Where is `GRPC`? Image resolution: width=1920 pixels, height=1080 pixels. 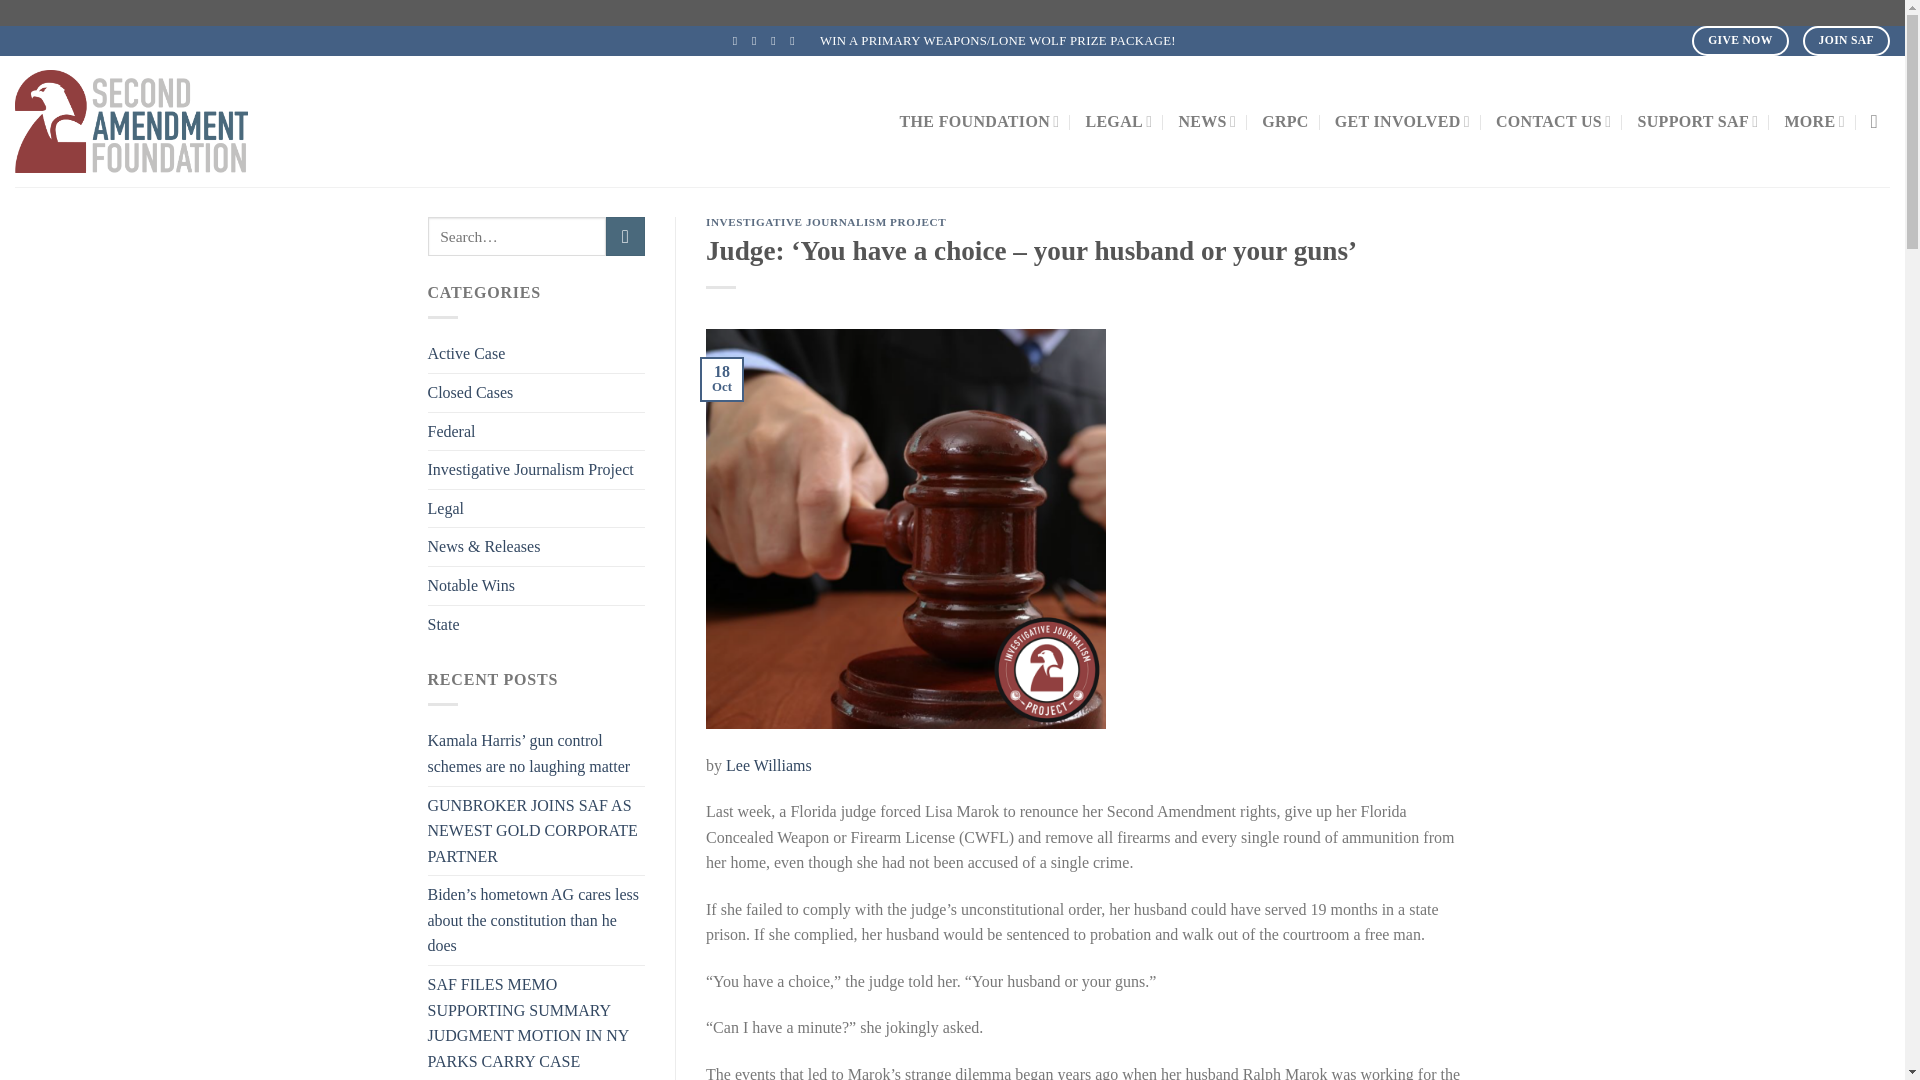
GRPC is located at coordinates (1285, 122).